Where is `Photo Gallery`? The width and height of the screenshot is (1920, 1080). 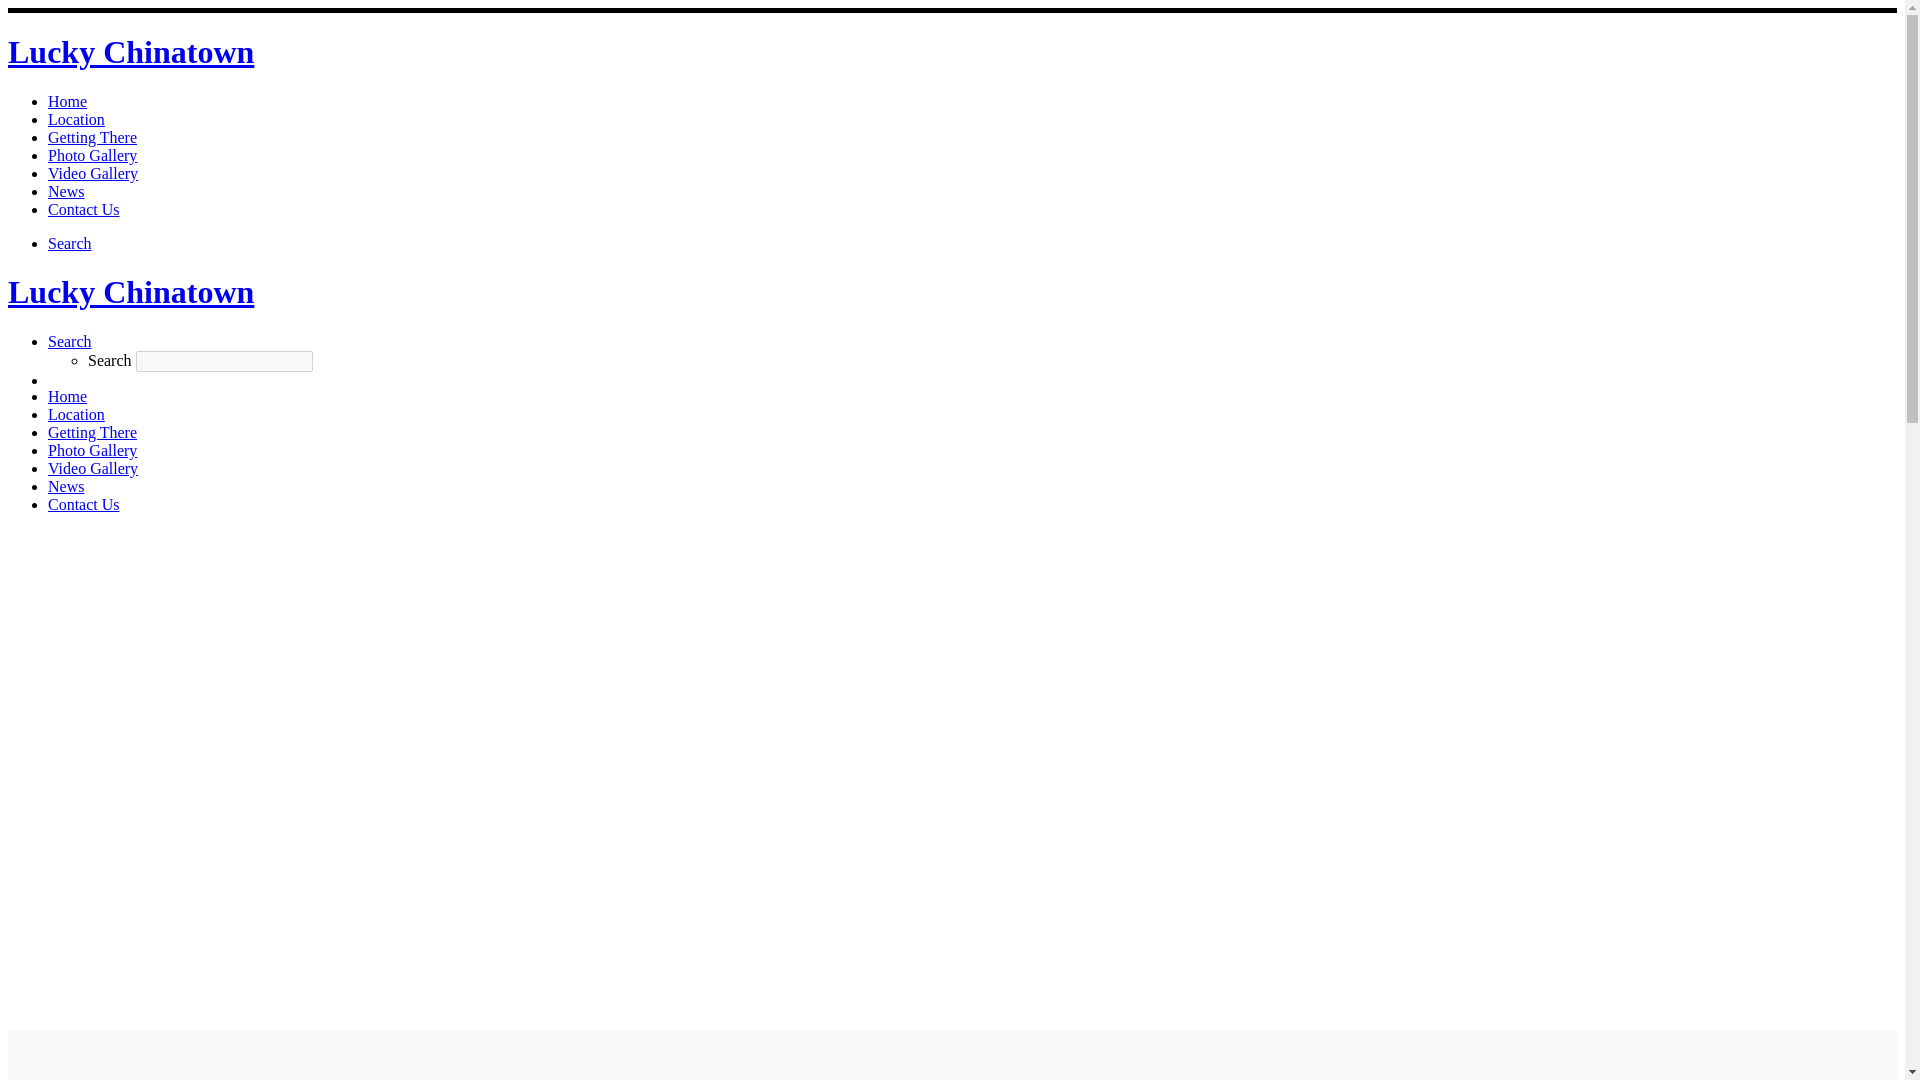
Photo Gallery is located at coordinates (92, 450).